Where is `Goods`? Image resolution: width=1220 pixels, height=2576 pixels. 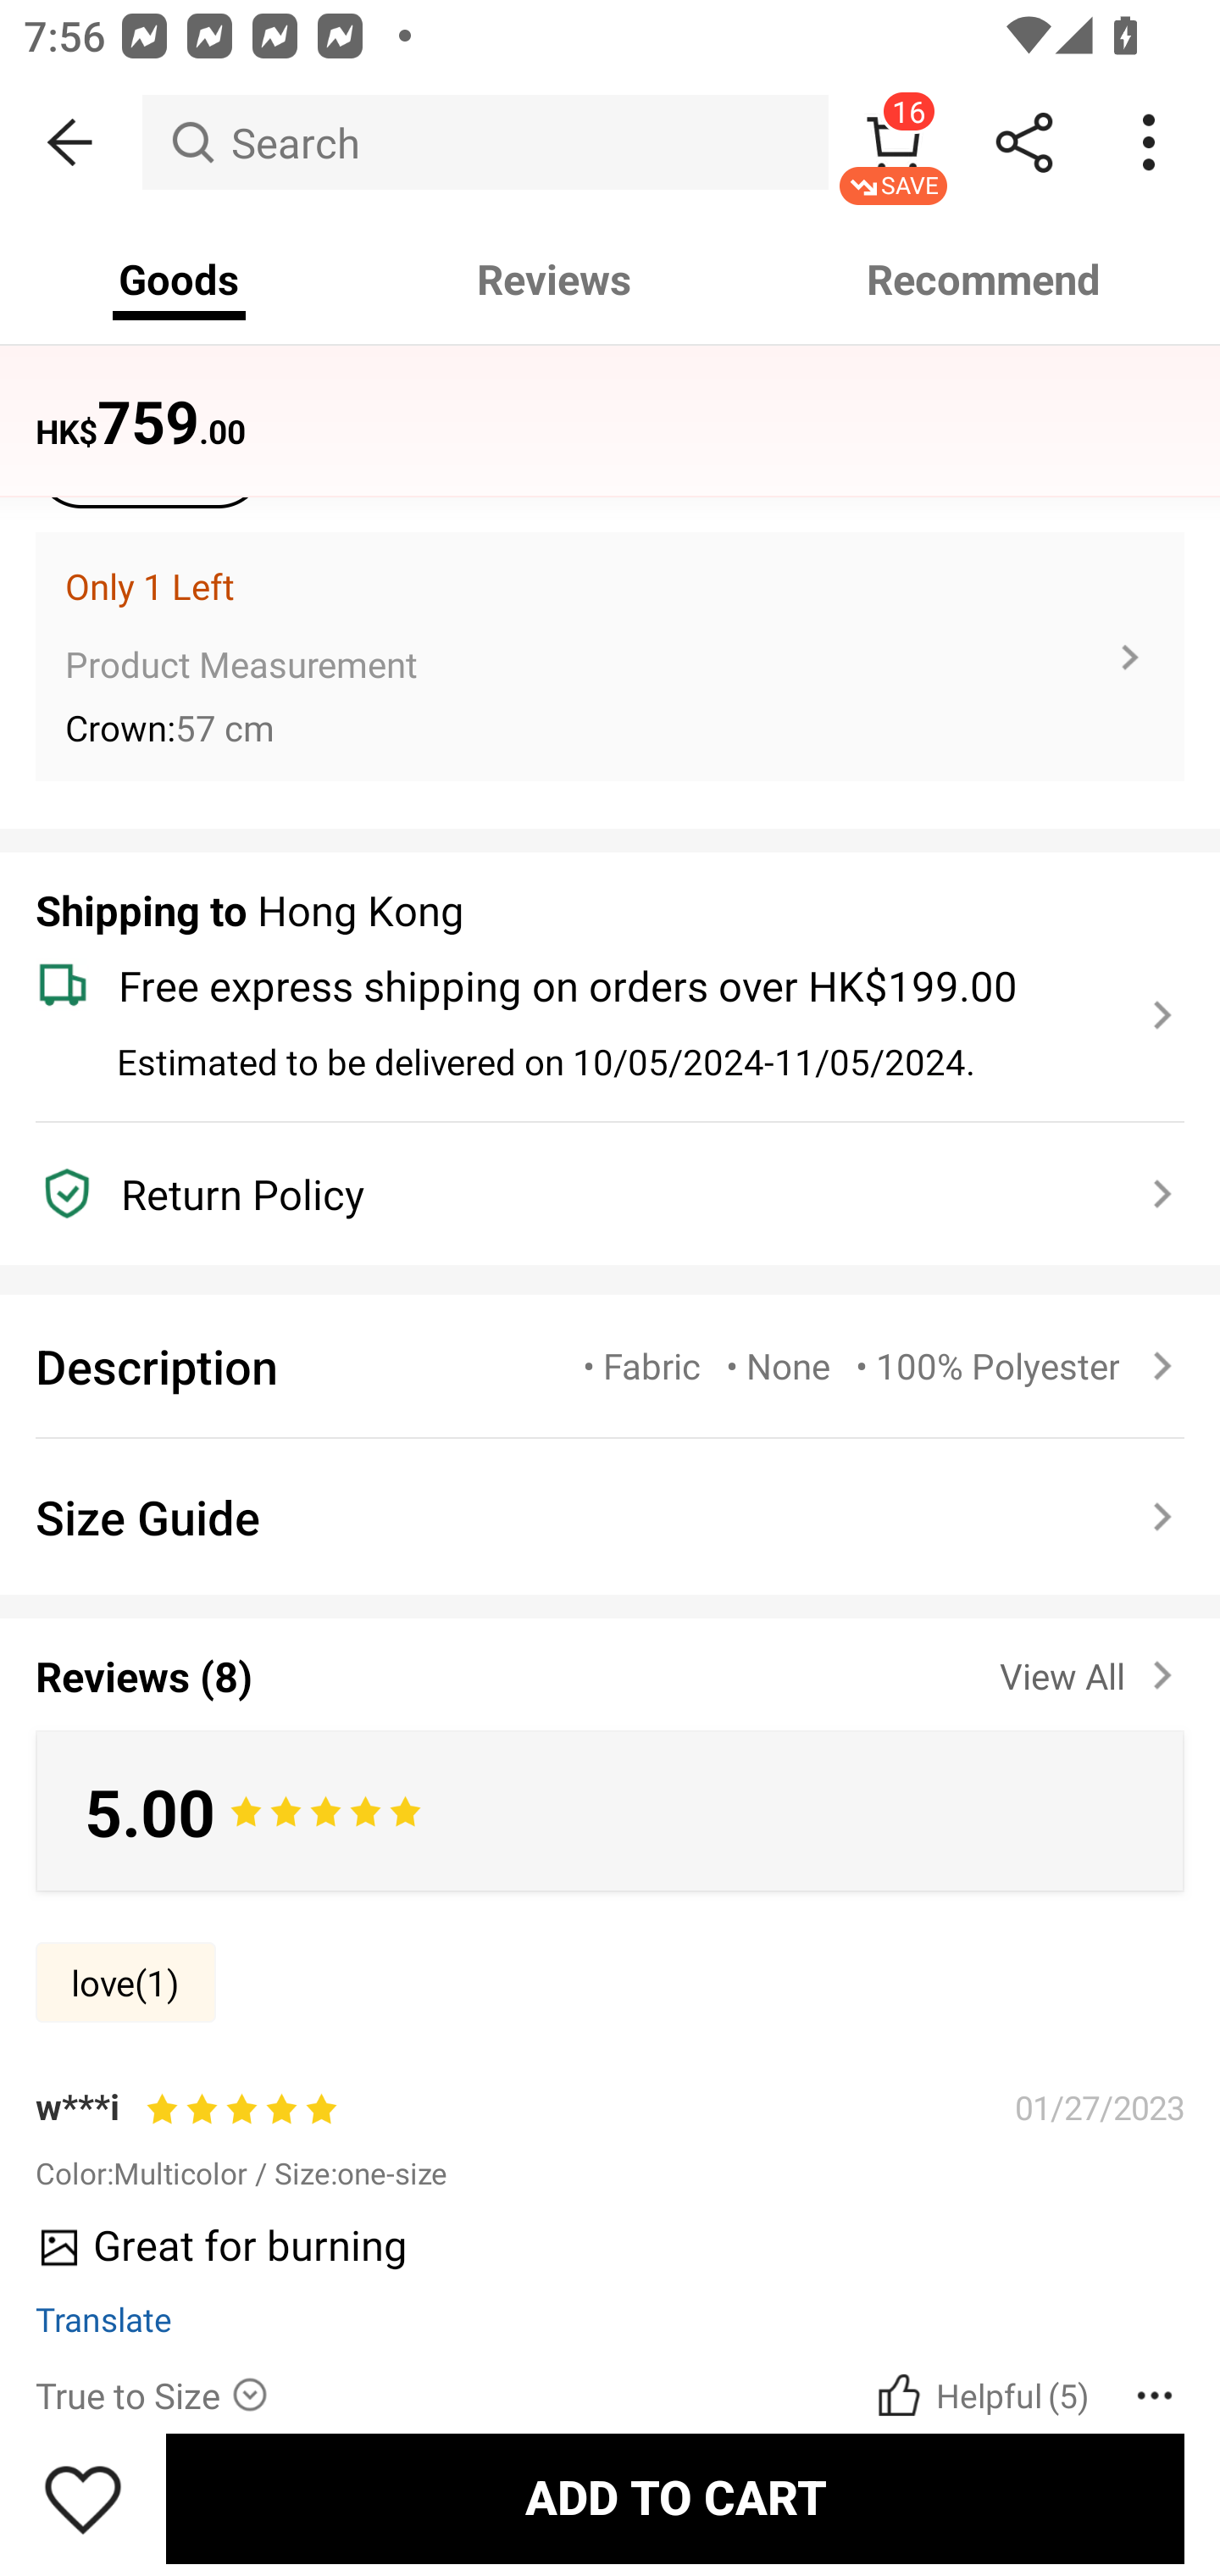
Goods is located at coordinates (180, 280).